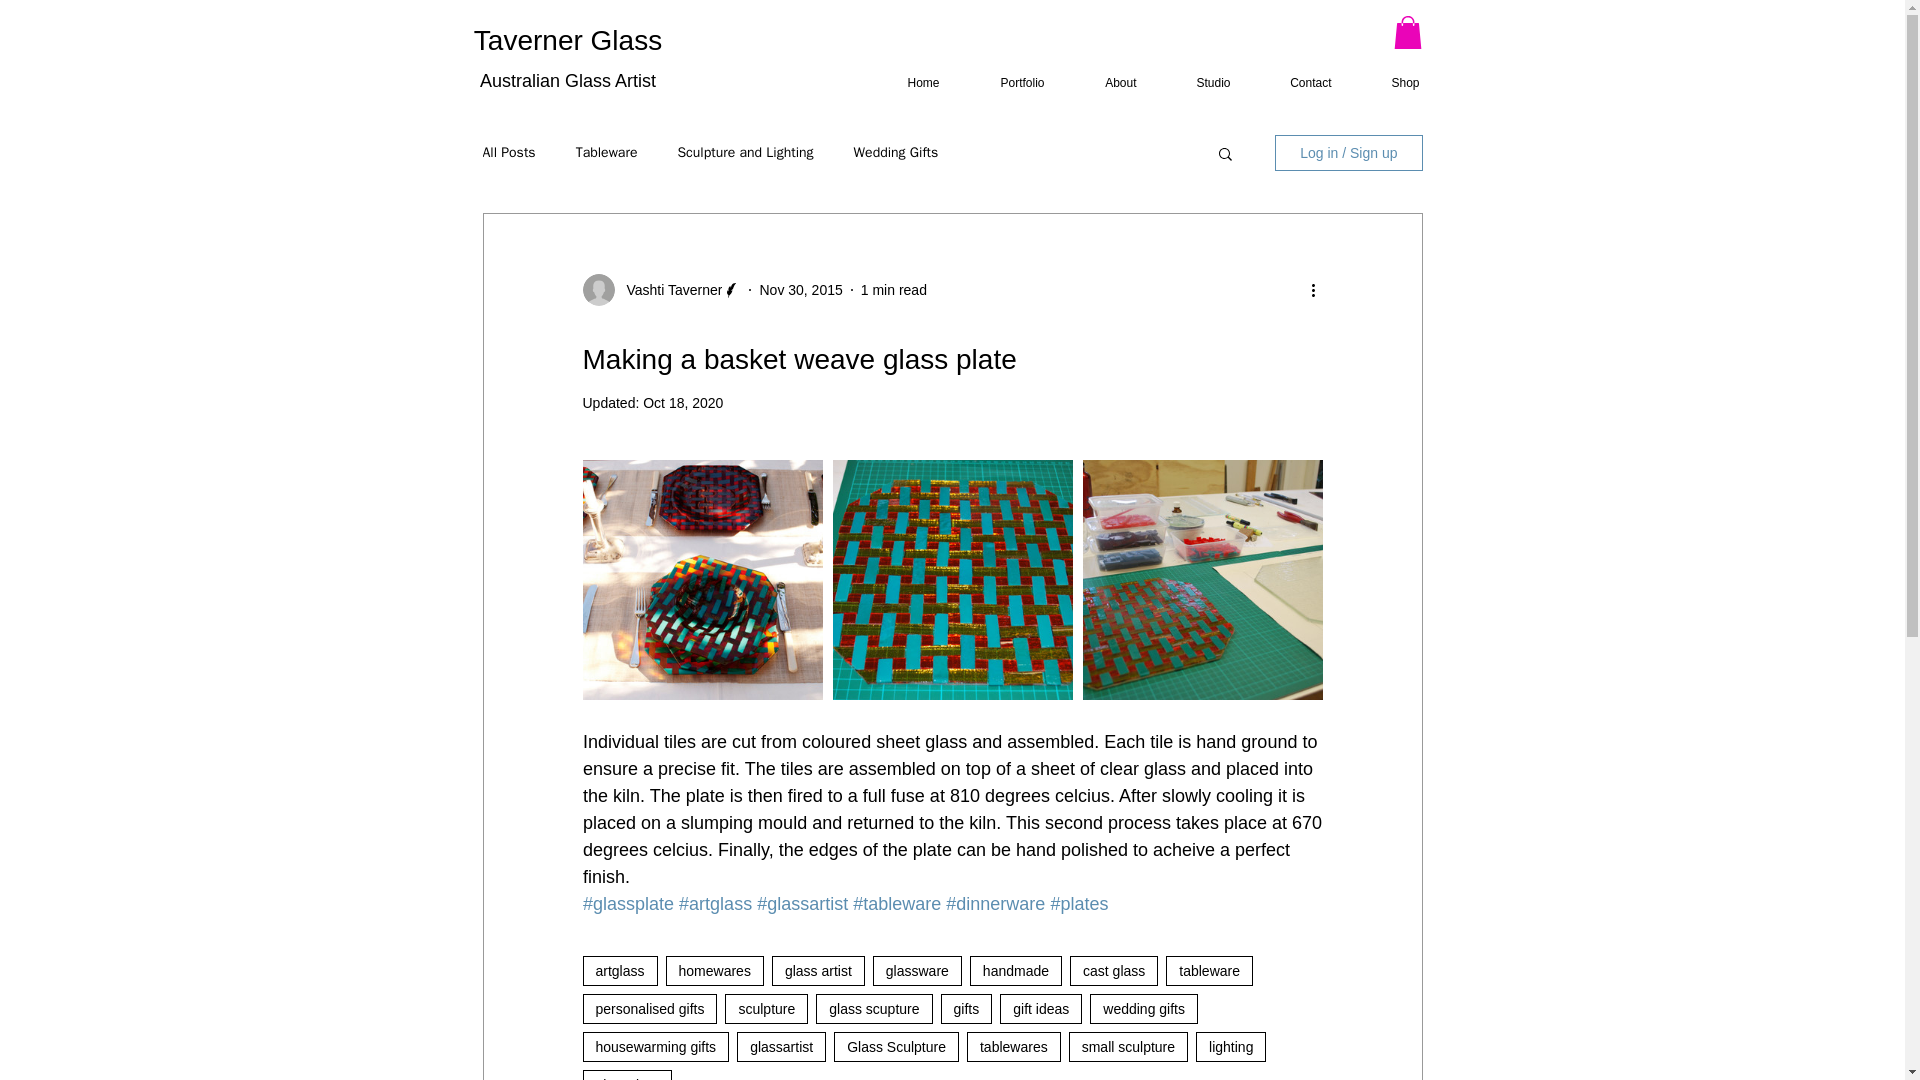 The width and height of the screenshot is (1920, 1080). Describe the element at coordinates (1298, 84) in the screenshot. I see `Contact` at that location.